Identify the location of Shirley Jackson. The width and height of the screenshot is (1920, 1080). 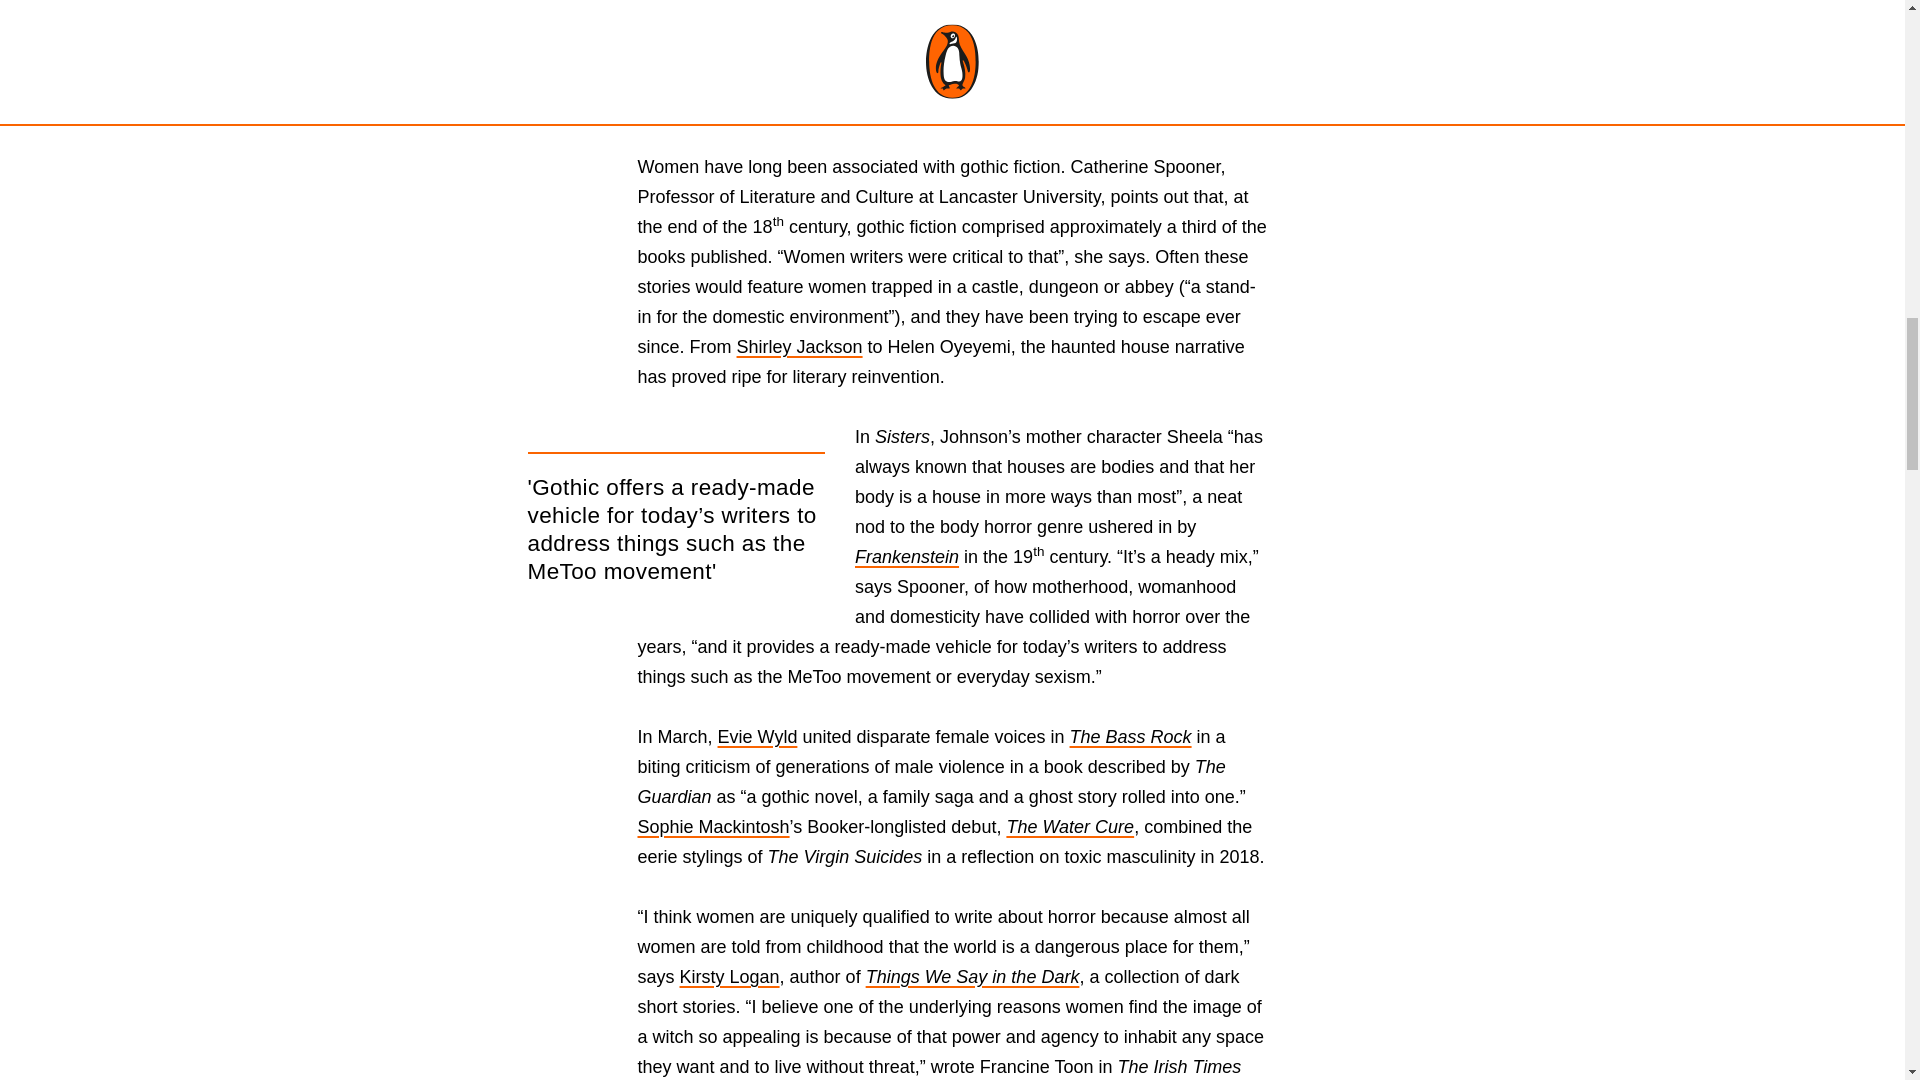
(800, 346).